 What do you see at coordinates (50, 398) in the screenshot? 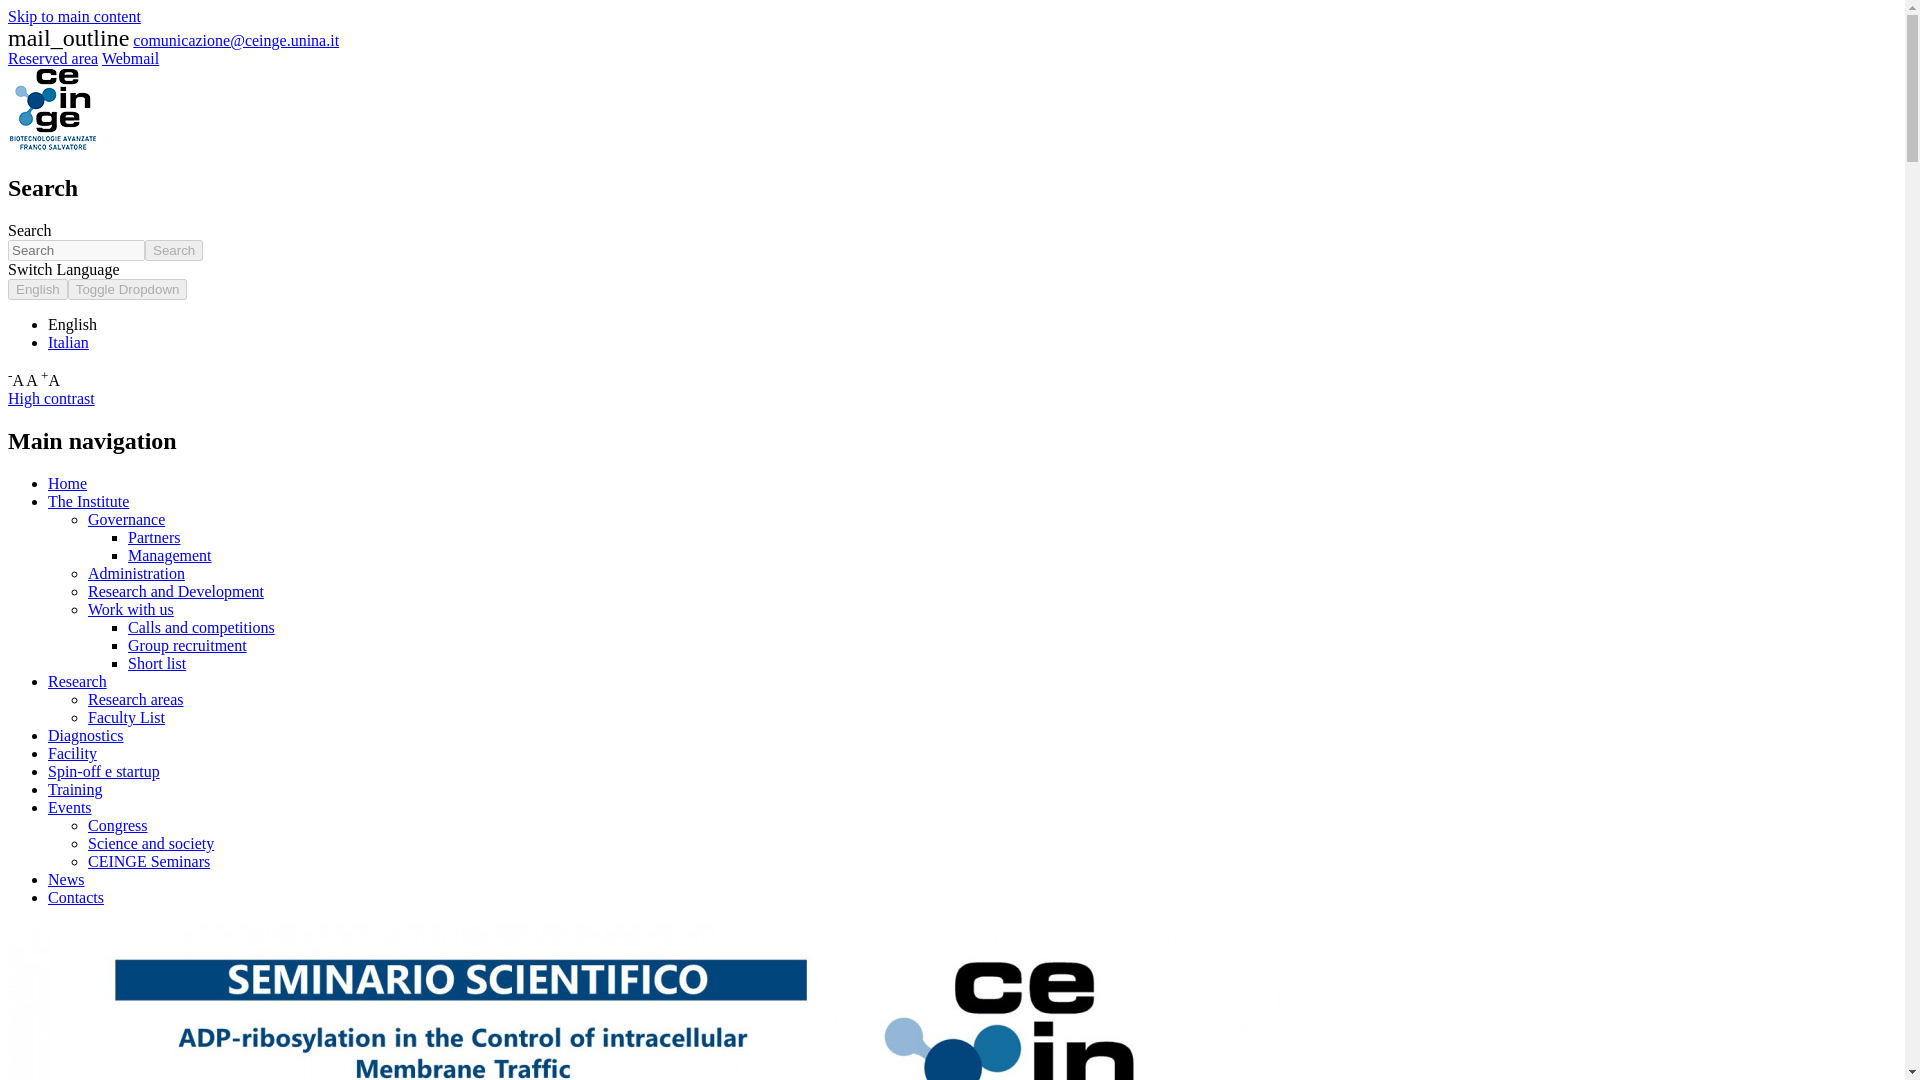
I see `High contrast` at bounding box center [50, 398].